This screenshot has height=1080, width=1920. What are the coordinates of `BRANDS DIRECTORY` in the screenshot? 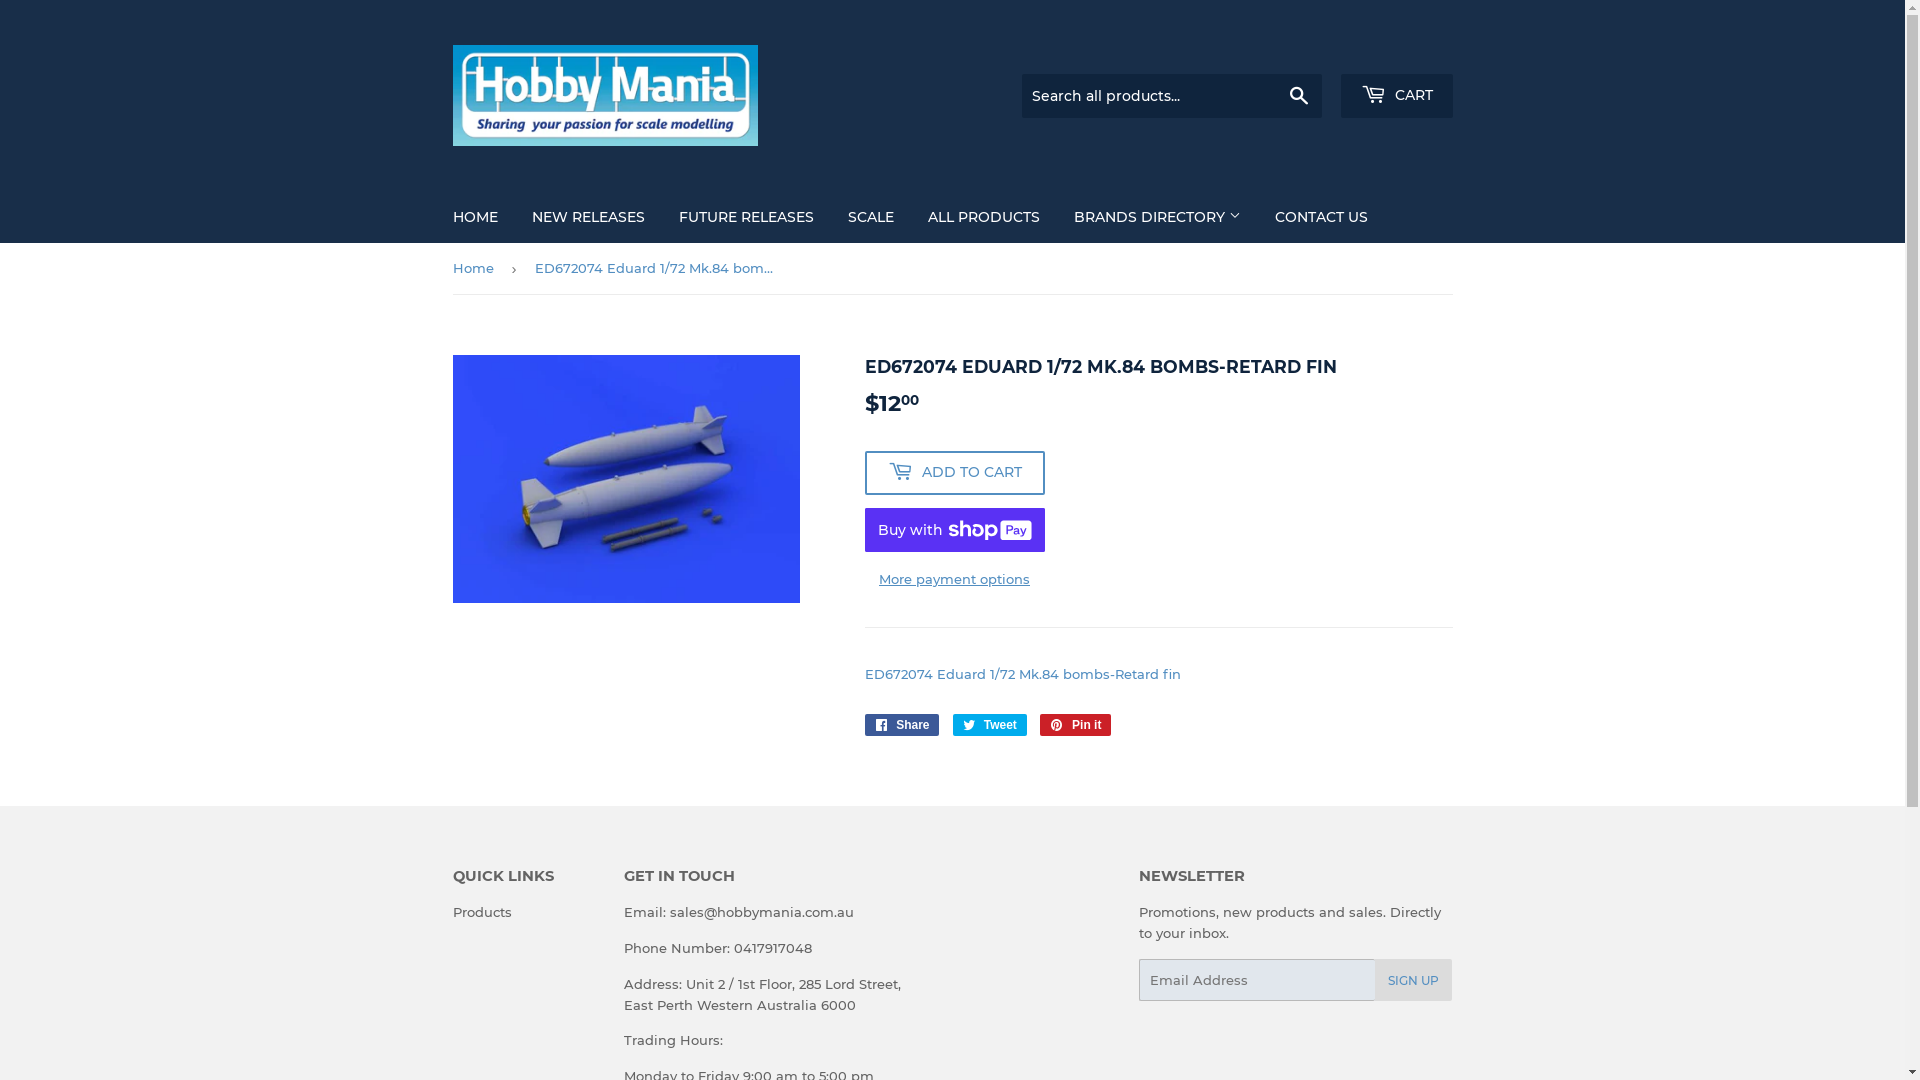 It's located at (1156, 217).